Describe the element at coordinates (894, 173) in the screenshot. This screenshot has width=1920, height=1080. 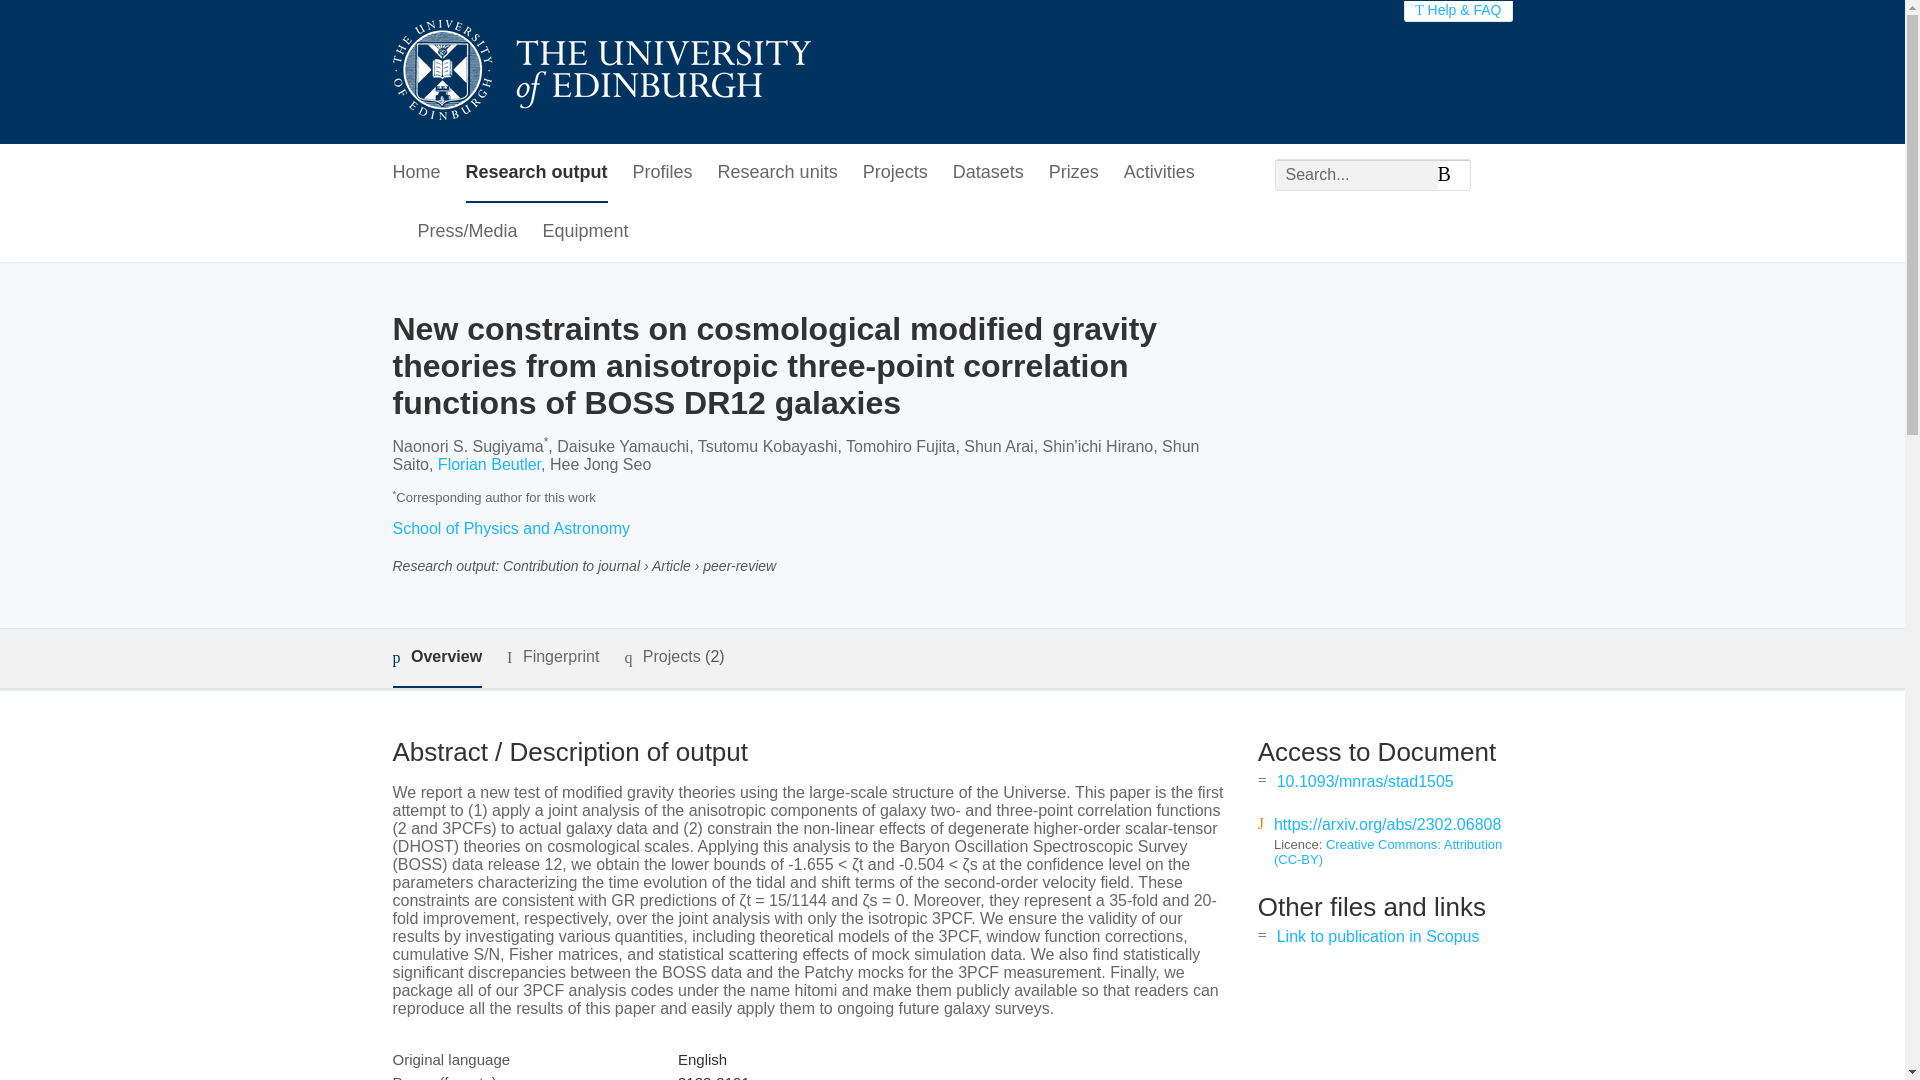
I see `Projects` at that location.